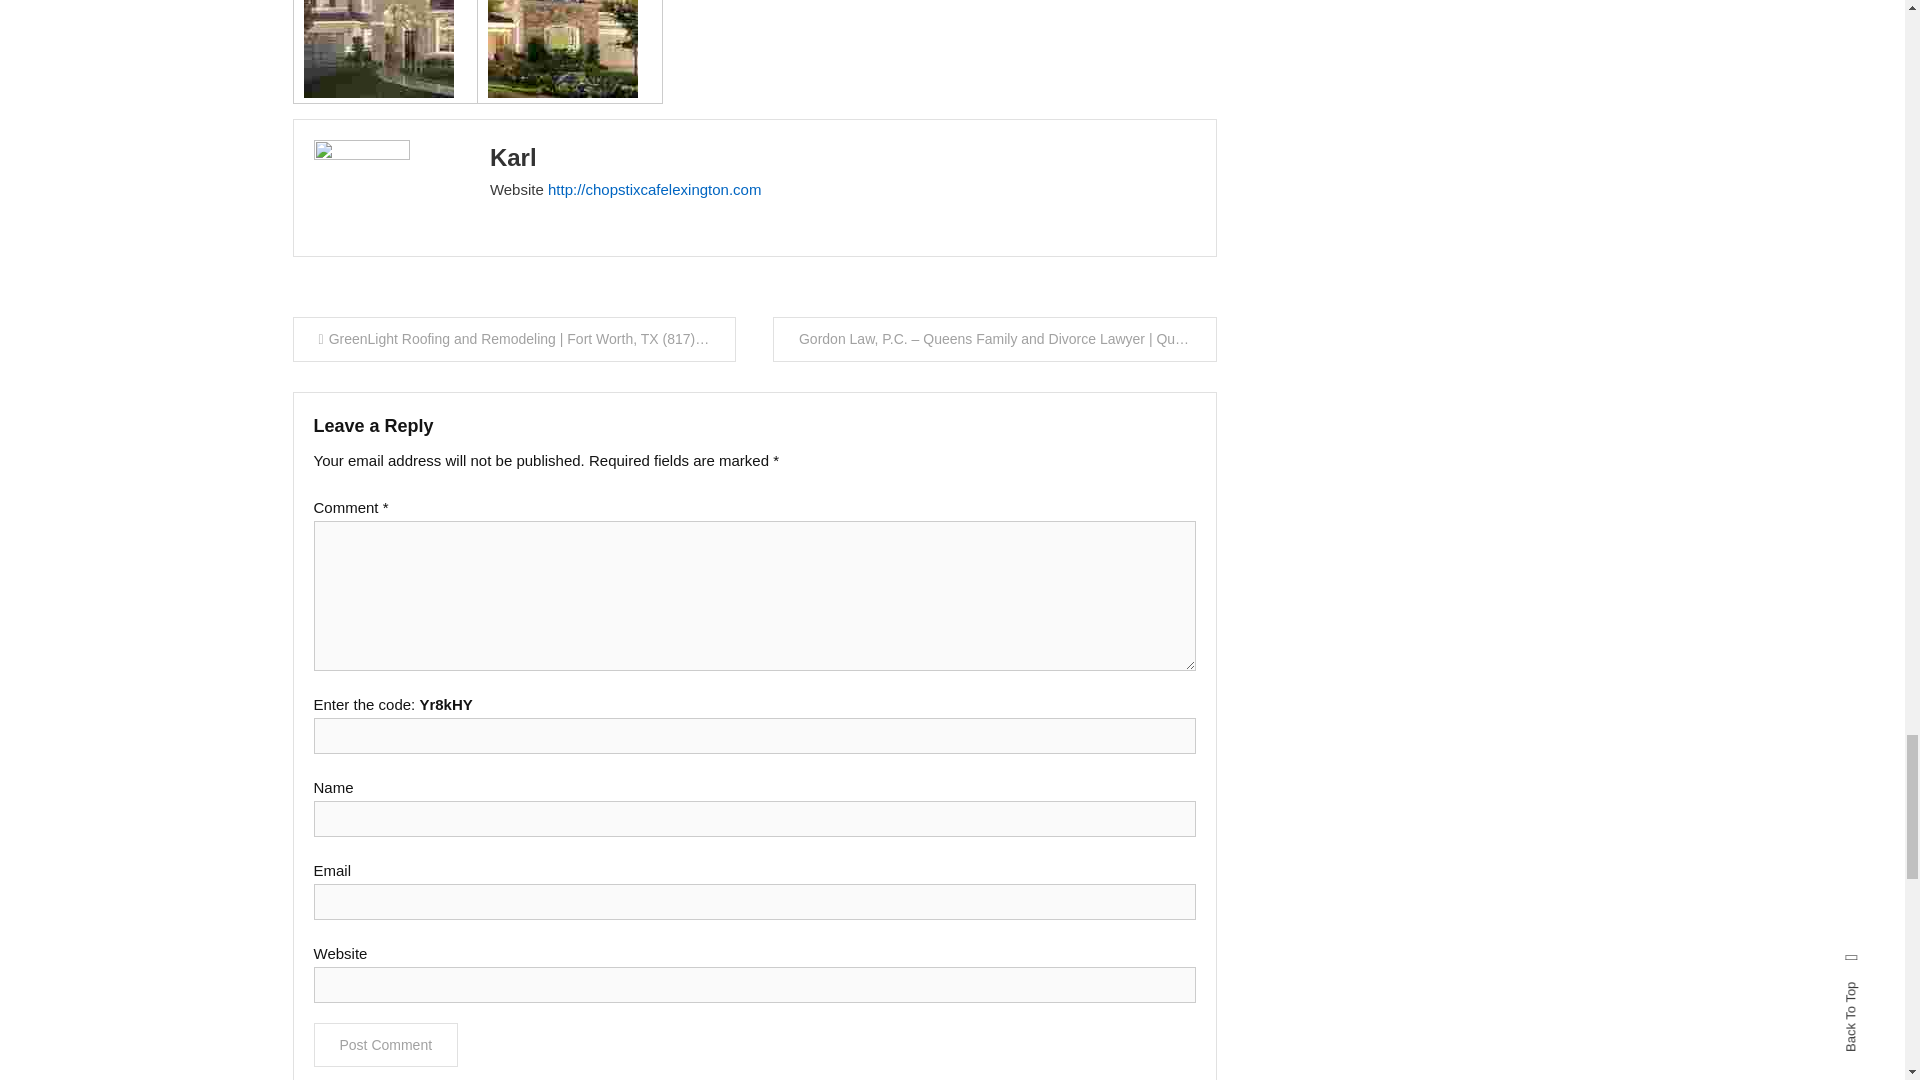 This screenshot has height=1080, width=1920. I want to click on Post Comment, so click(386, 1044).